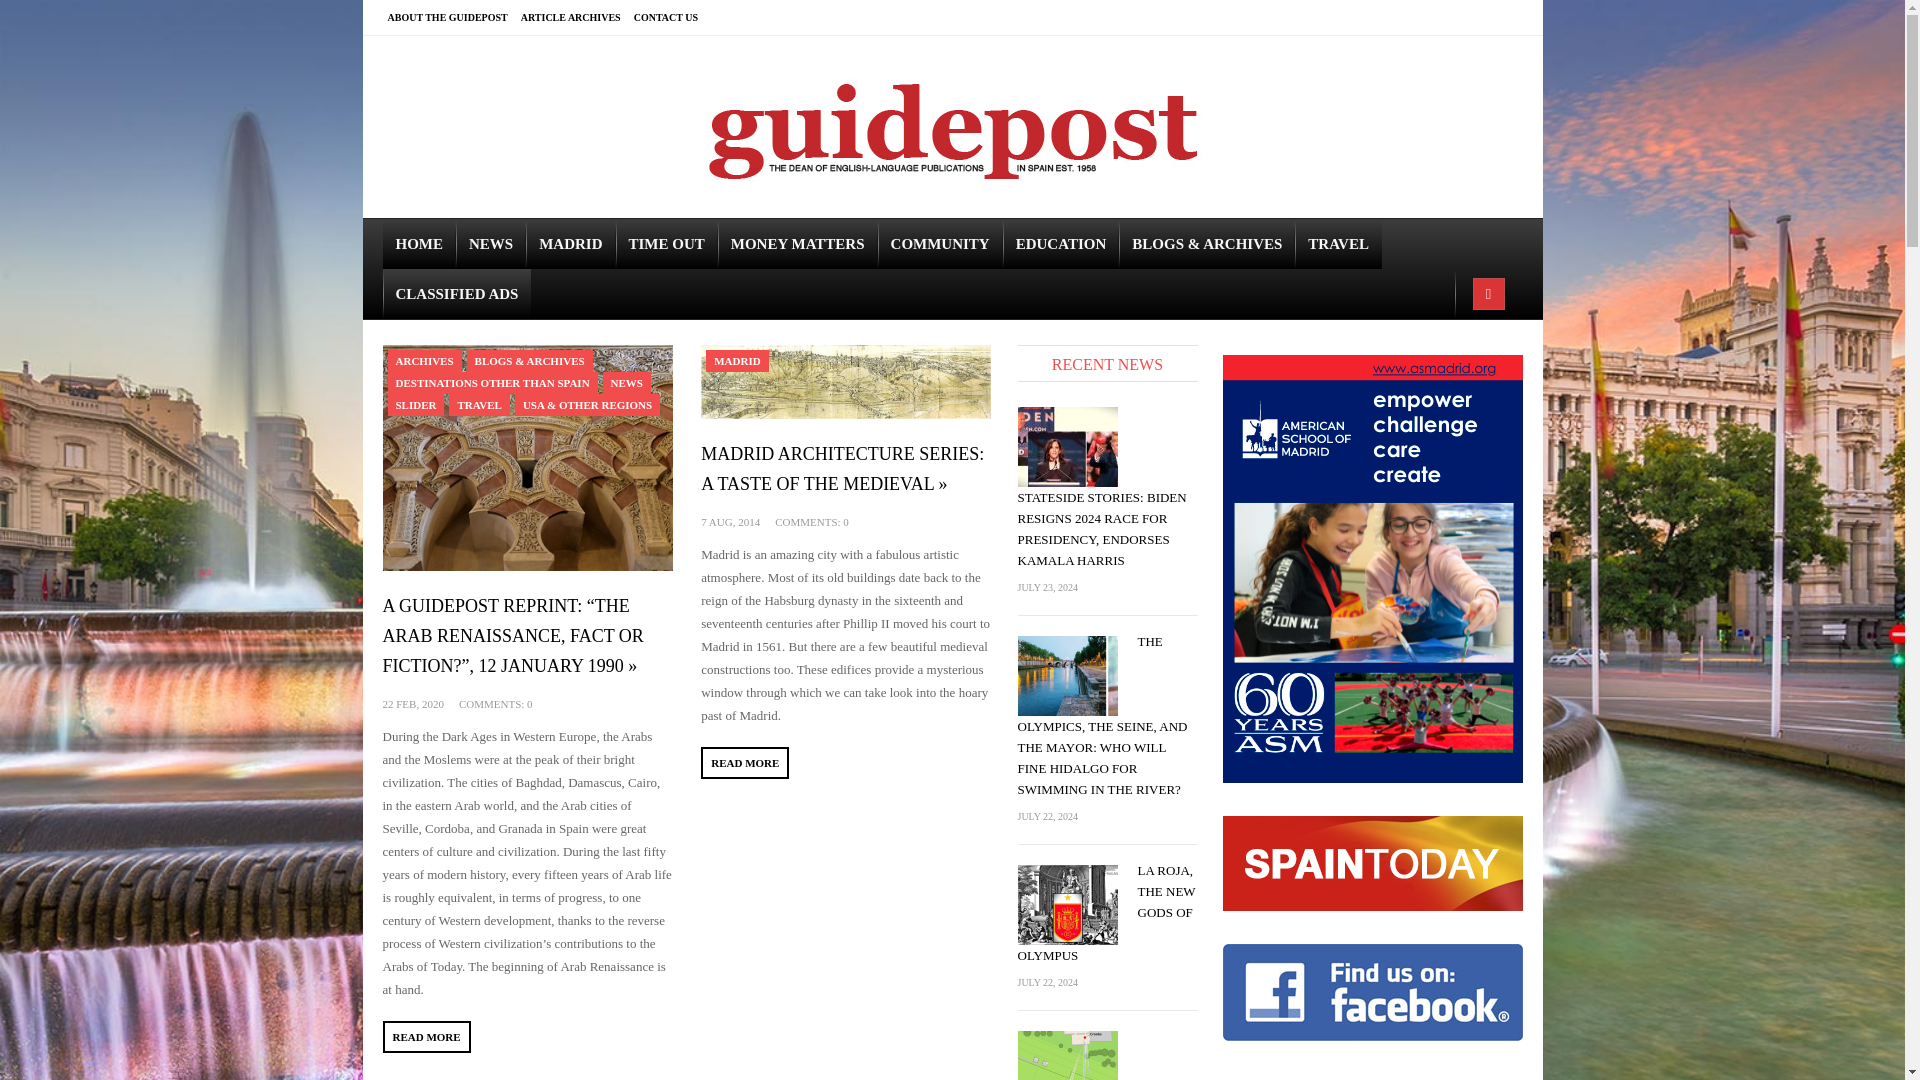 Image resolution: width=1920 pixels, height=1080 pixels. Describe the element at coordinates (478, 404) in the screenshot. I see `Travel, 'my-text-domain'` at that location.